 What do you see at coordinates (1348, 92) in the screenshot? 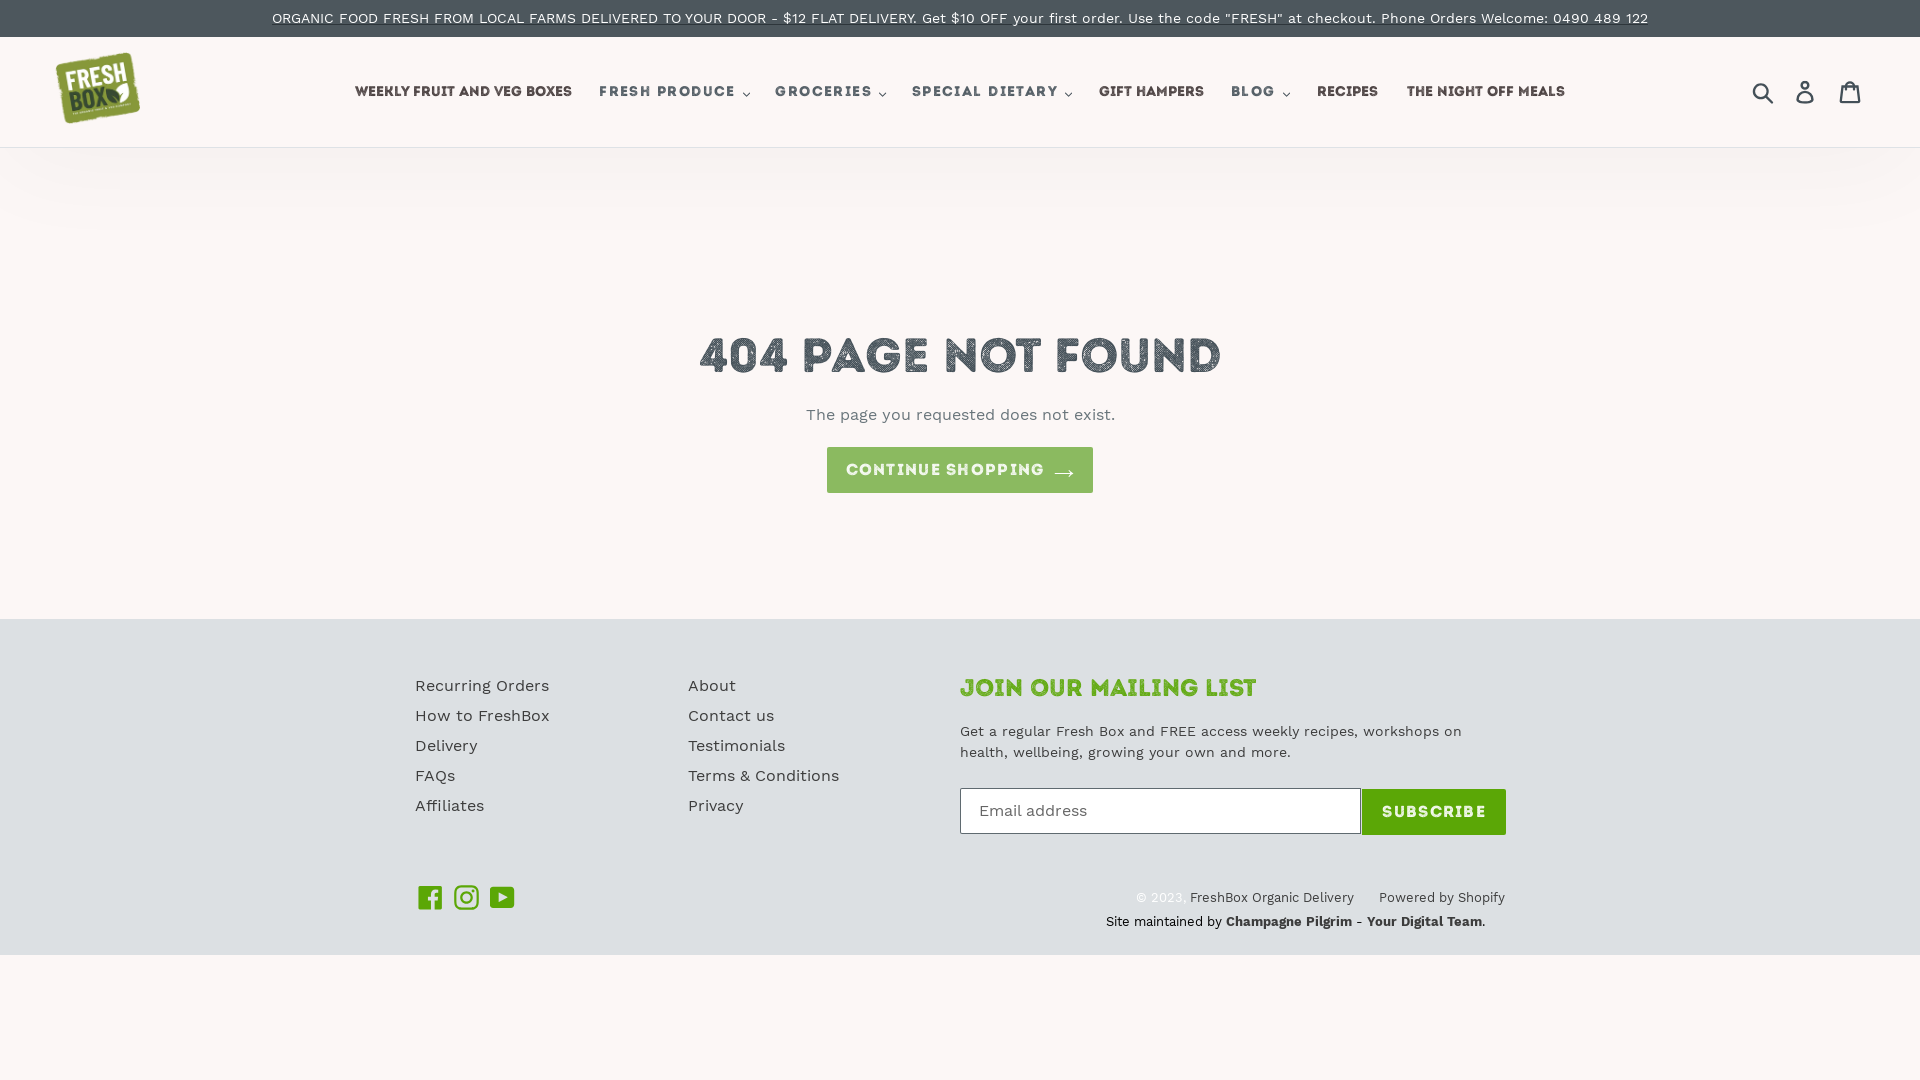
I see `RECIPES` at bounding box center [1348, 92].